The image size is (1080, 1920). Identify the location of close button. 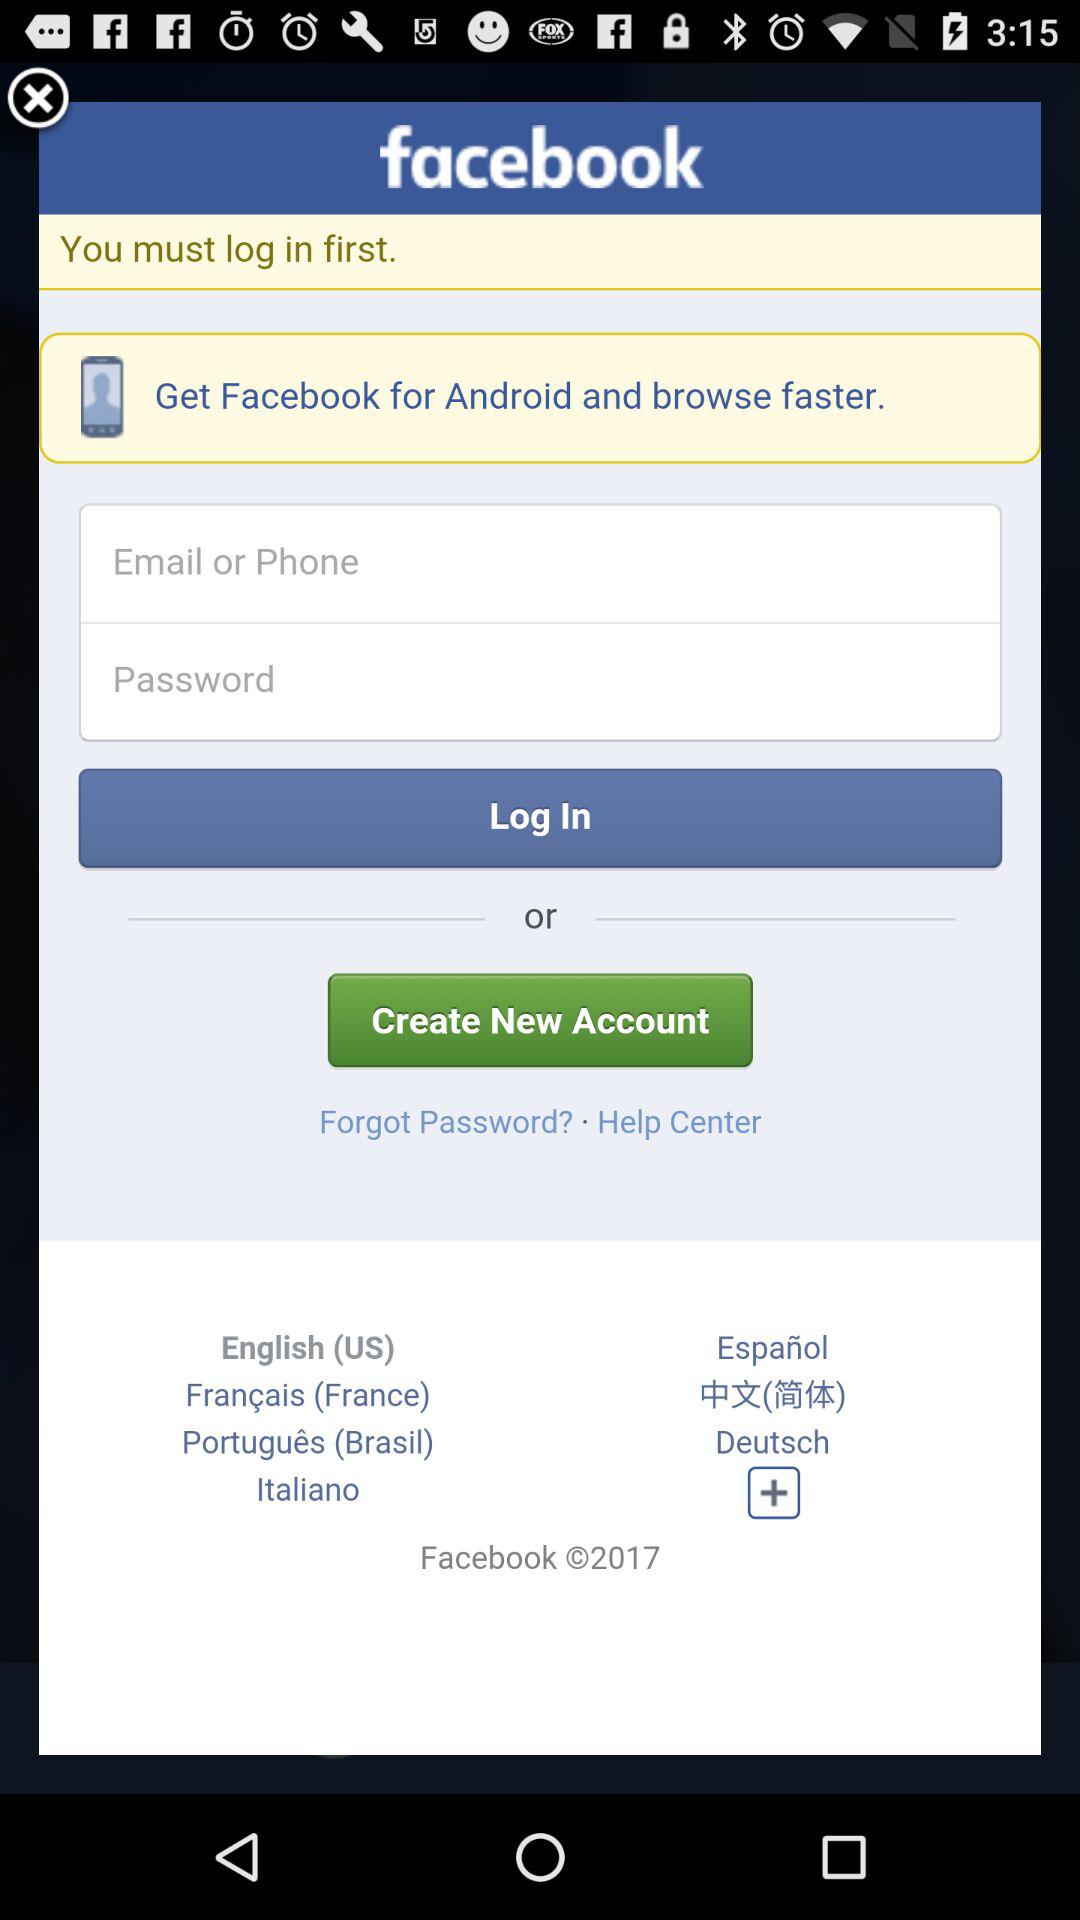
(38, 102).